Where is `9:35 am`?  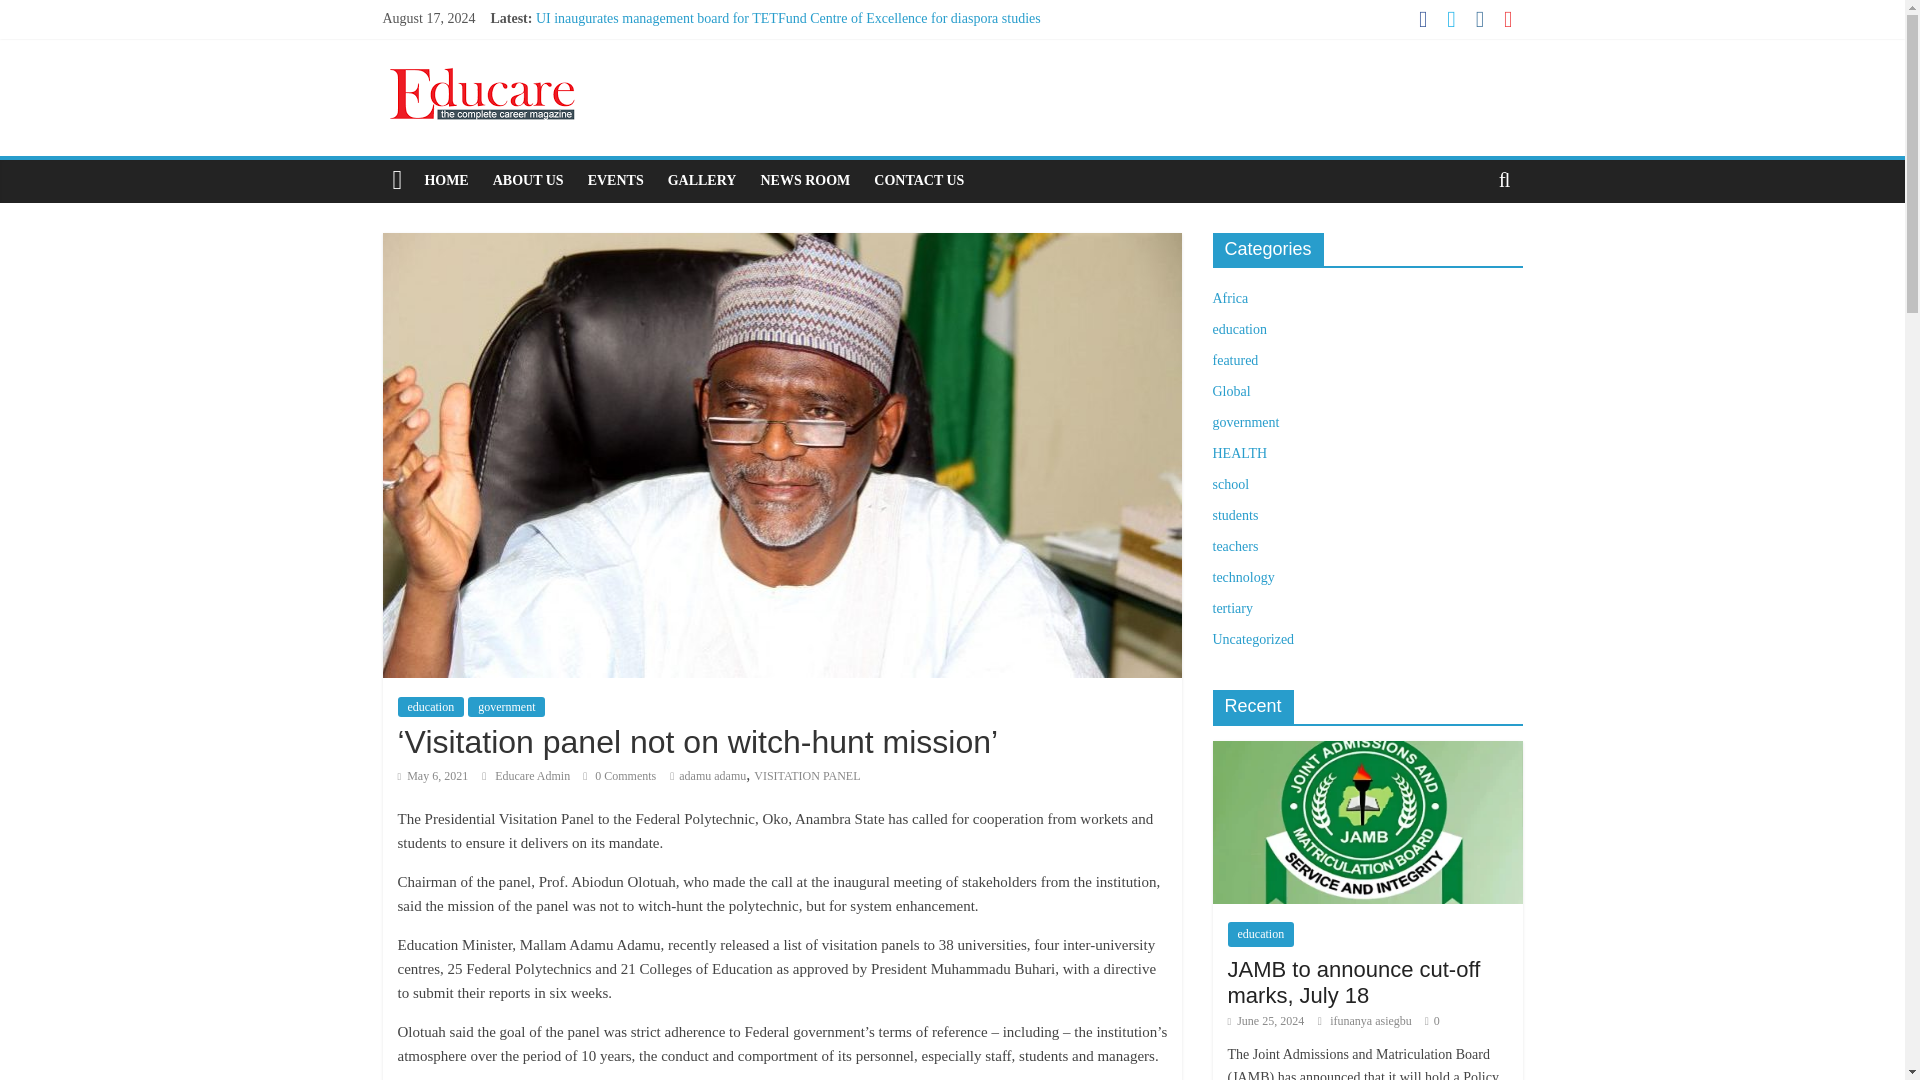
9:35 am is located at coordinates (432, 776).